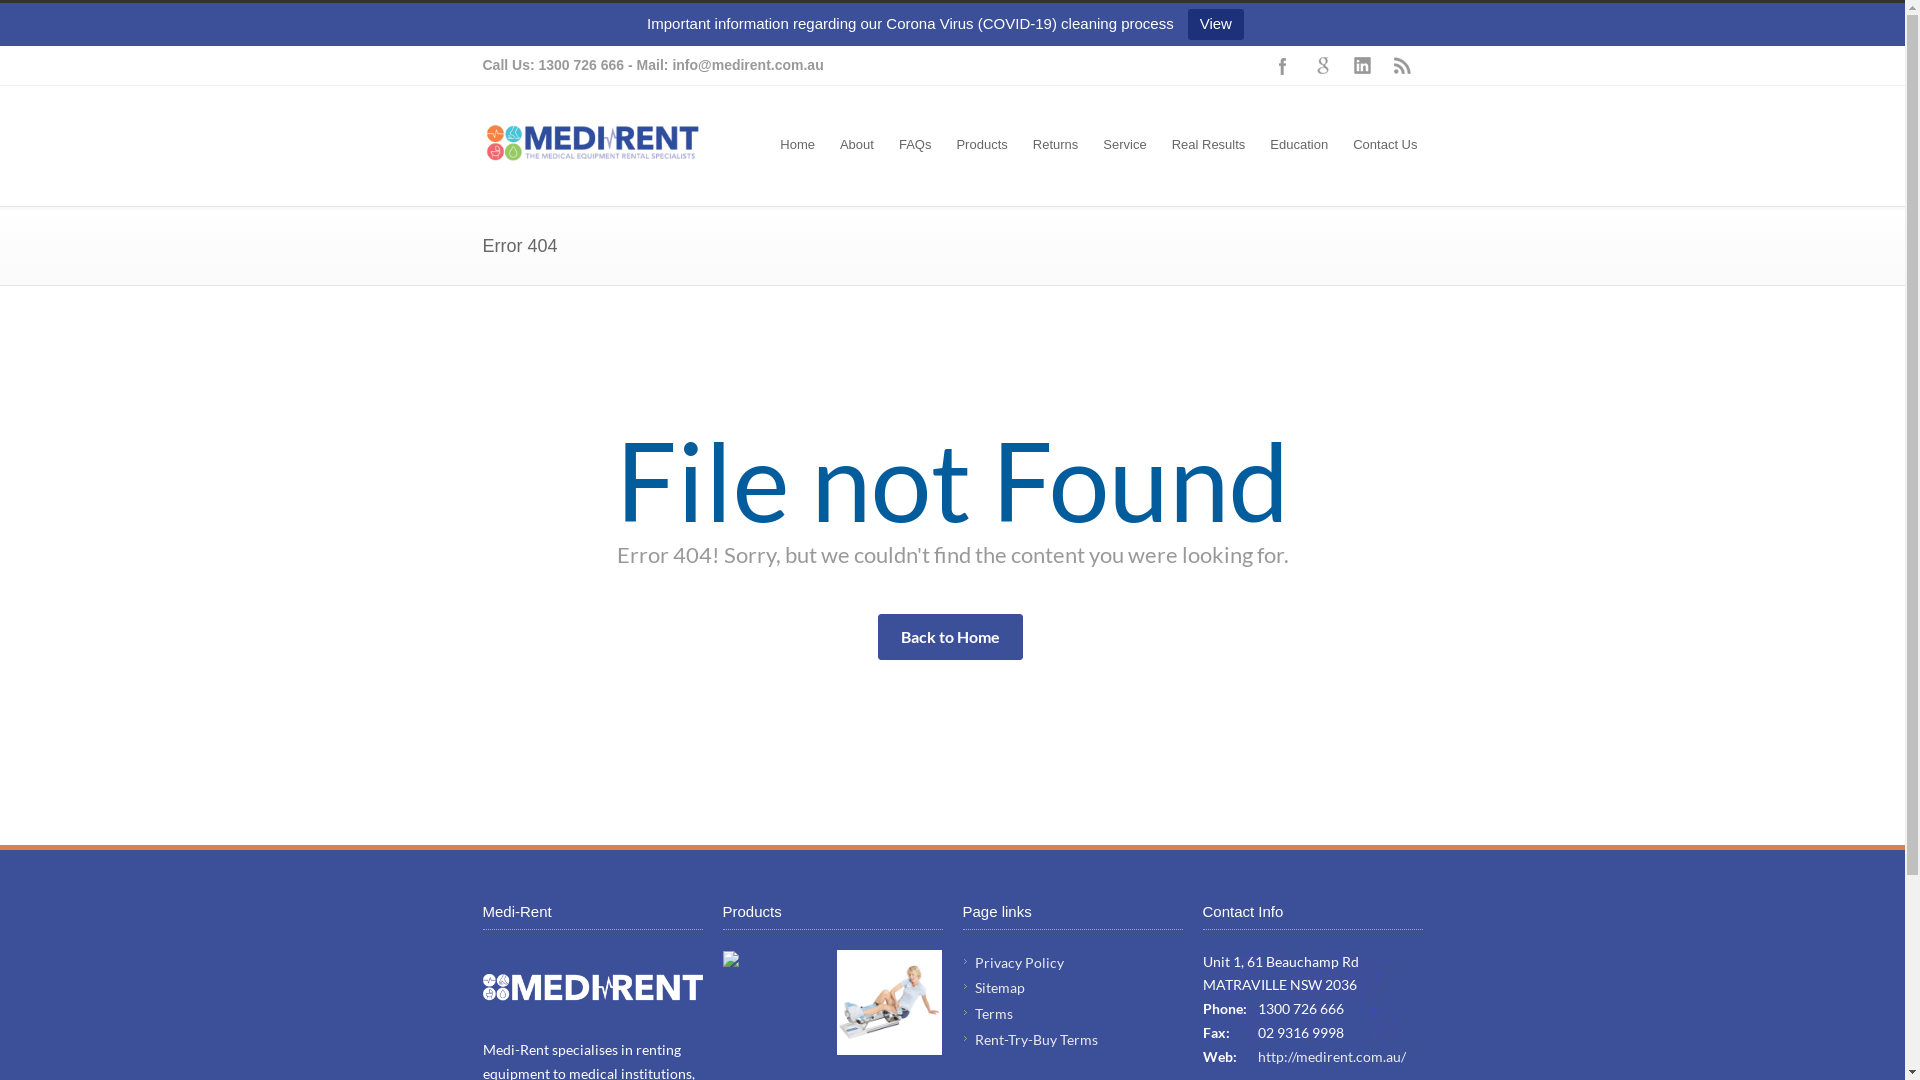  I want to click on Google+, so click(1322, 66).